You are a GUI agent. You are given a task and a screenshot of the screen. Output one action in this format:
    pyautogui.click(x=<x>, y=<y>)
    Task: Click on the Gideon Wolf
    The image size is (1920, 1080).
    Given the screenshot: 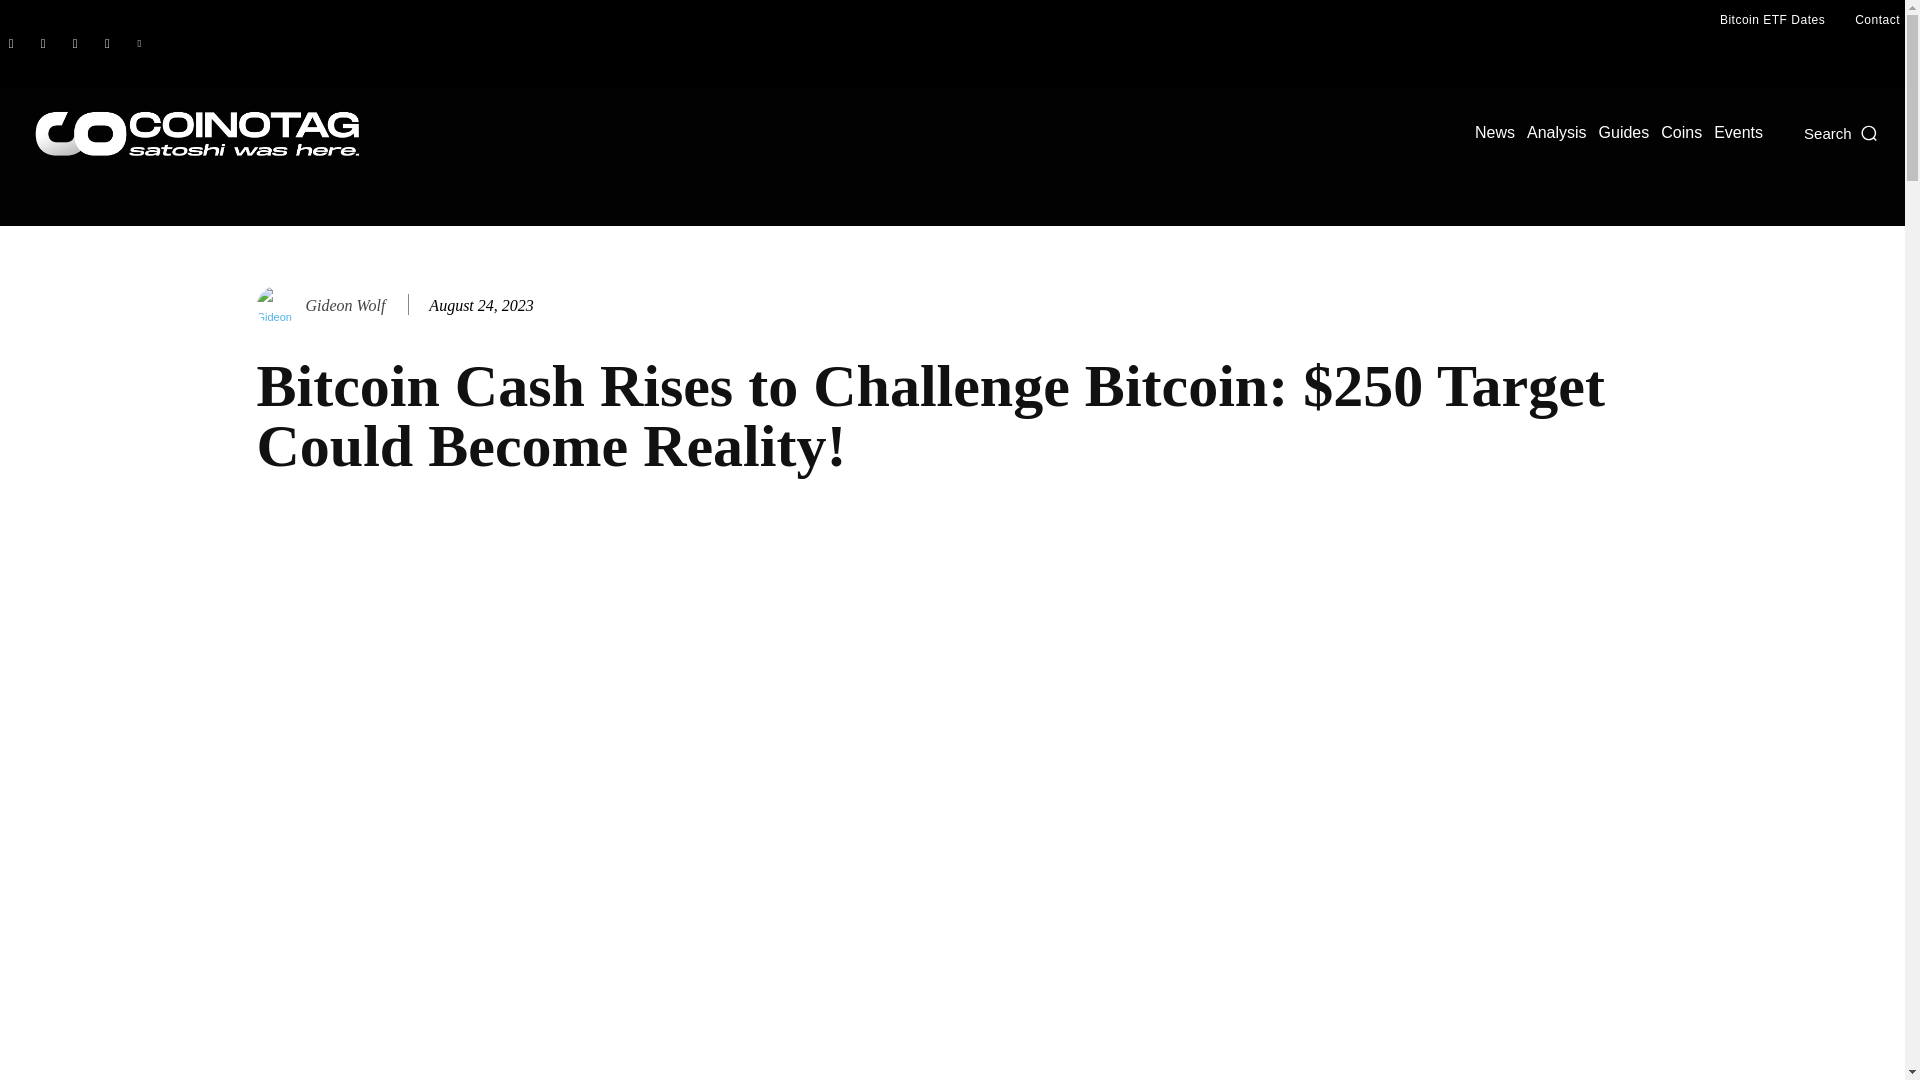 What is the action you would take?
    pyautogui.click(x=345, y=305)
    